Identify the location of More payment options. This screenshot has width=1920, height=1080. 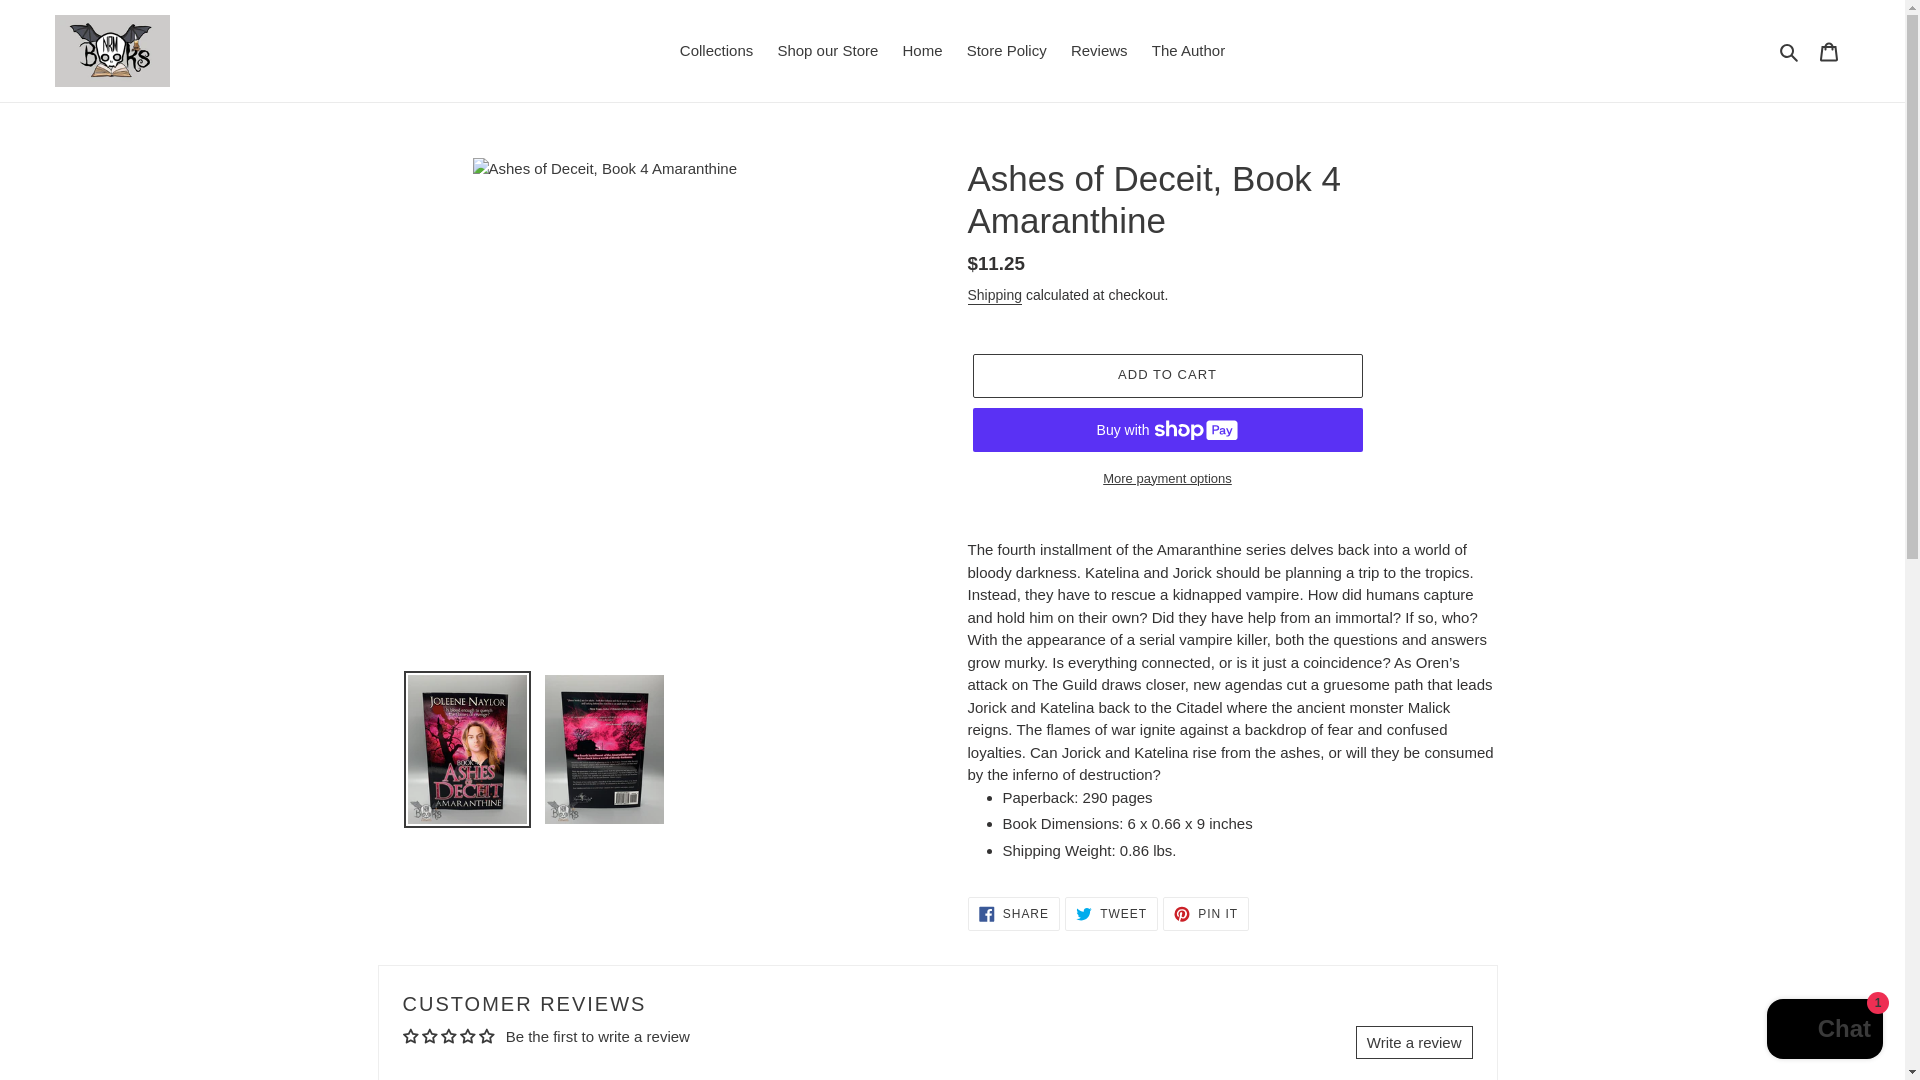
(1166, 478).